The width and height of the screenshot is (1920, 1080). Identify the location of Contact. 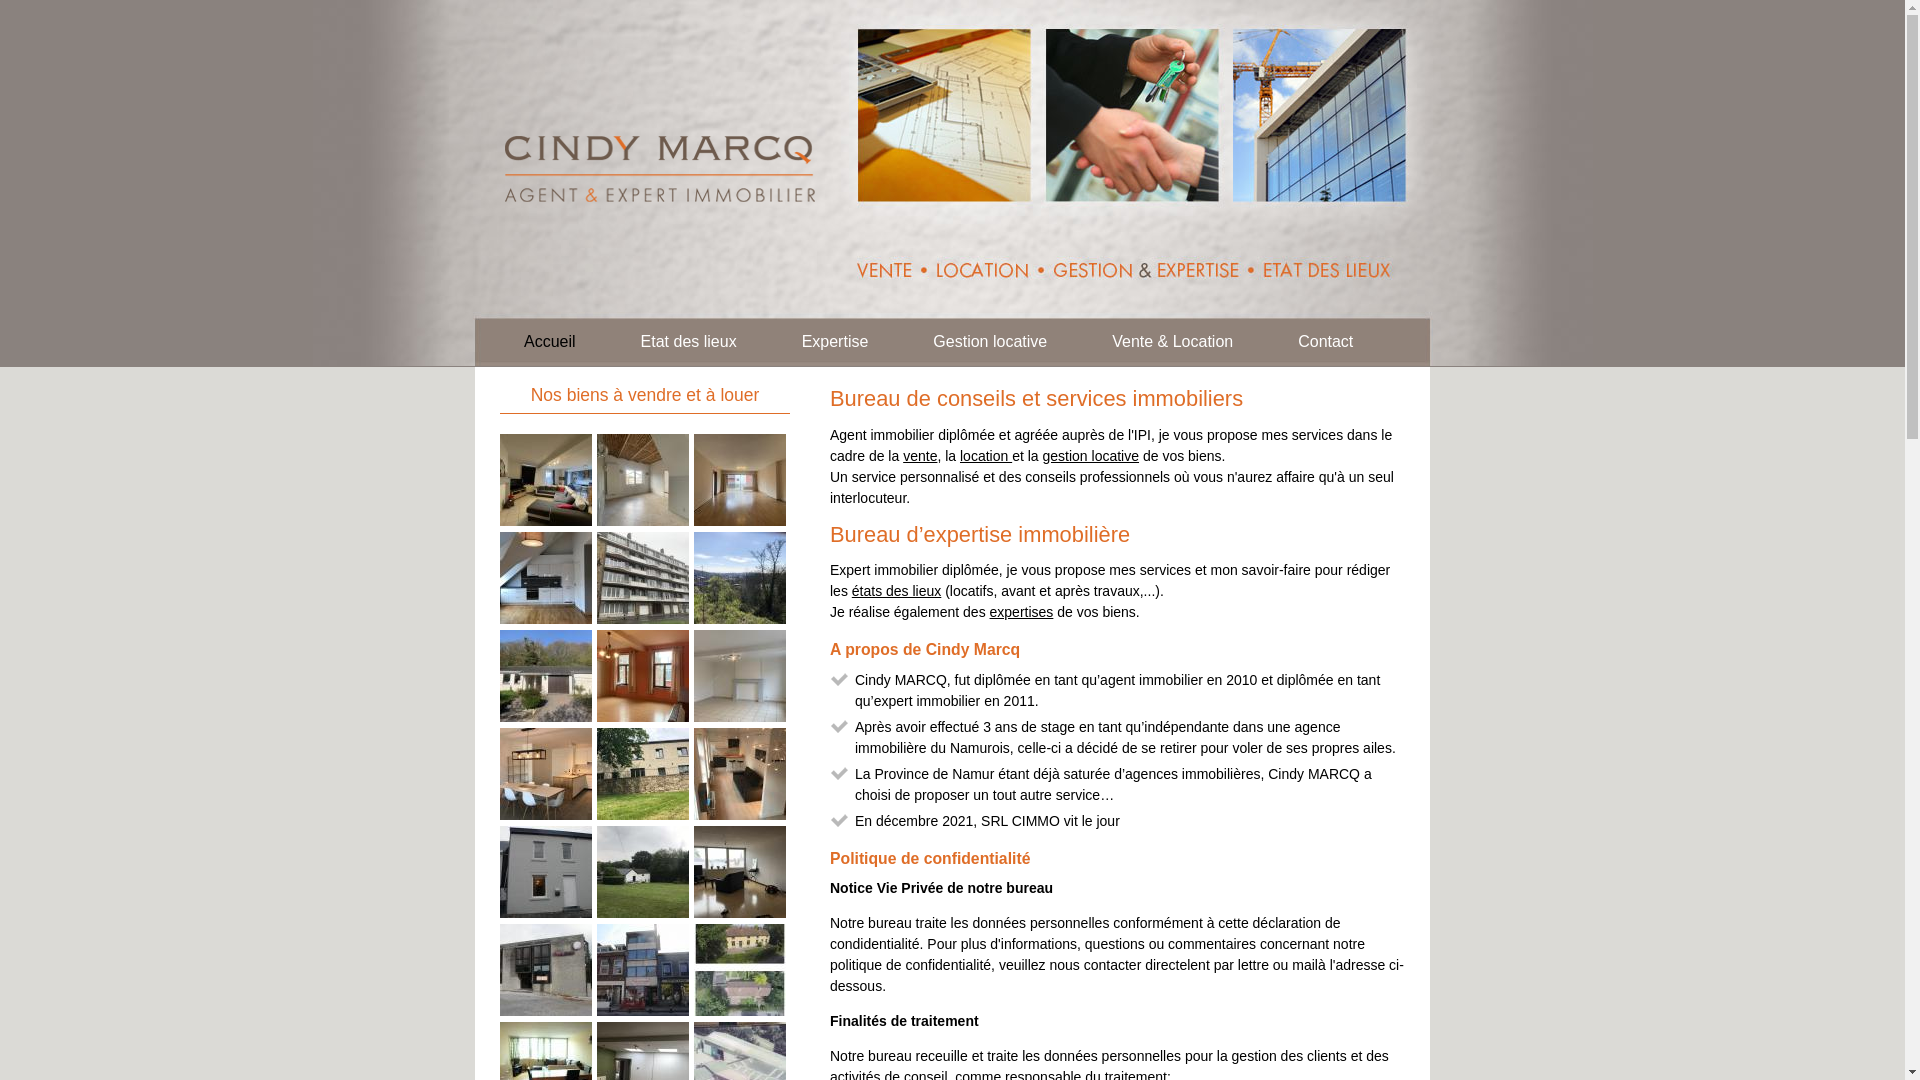
(1326, 342).